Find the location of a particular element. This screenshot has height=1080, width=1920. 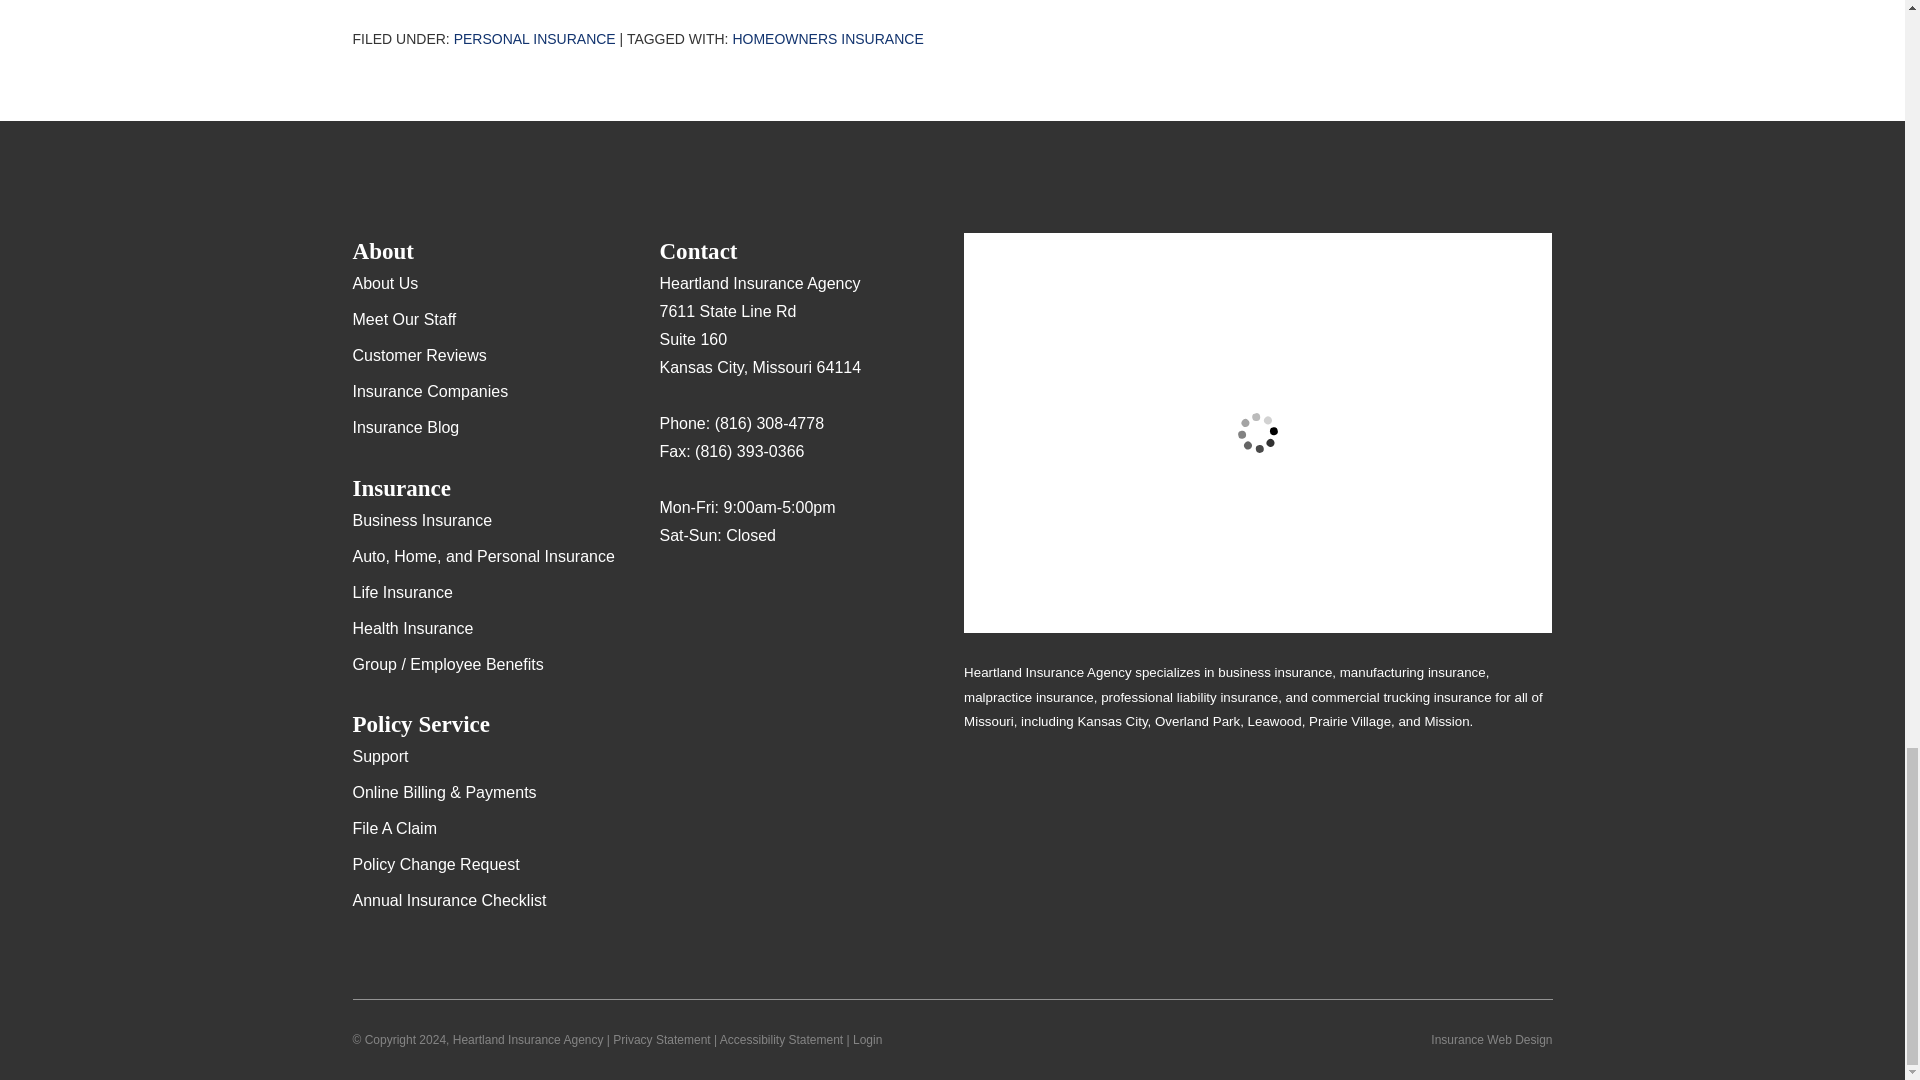

Personal Insurance is located at coordinates (534, 39).